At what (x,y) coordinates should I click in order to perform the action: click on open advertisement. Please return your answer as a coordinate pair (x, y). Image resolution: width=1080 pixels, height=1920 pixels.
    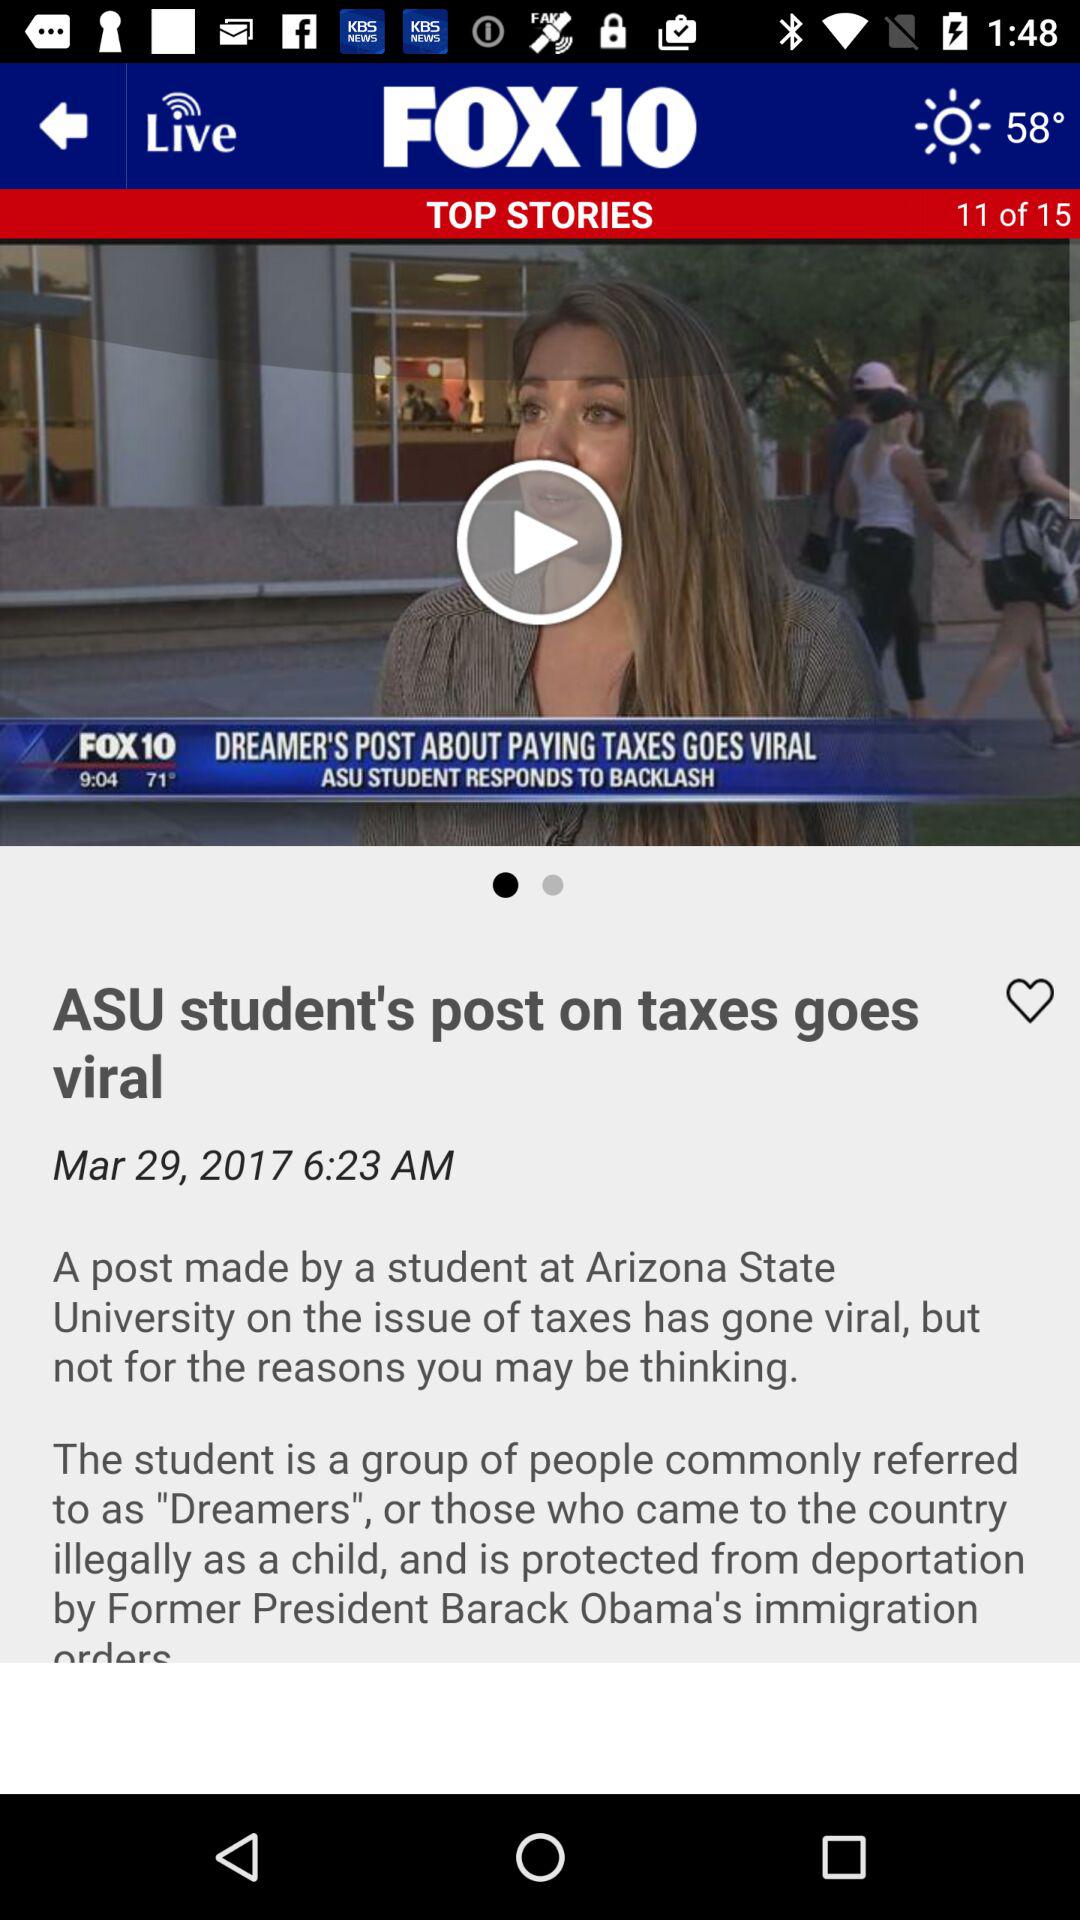
    Looking at the image, I should click on (540, 1728).